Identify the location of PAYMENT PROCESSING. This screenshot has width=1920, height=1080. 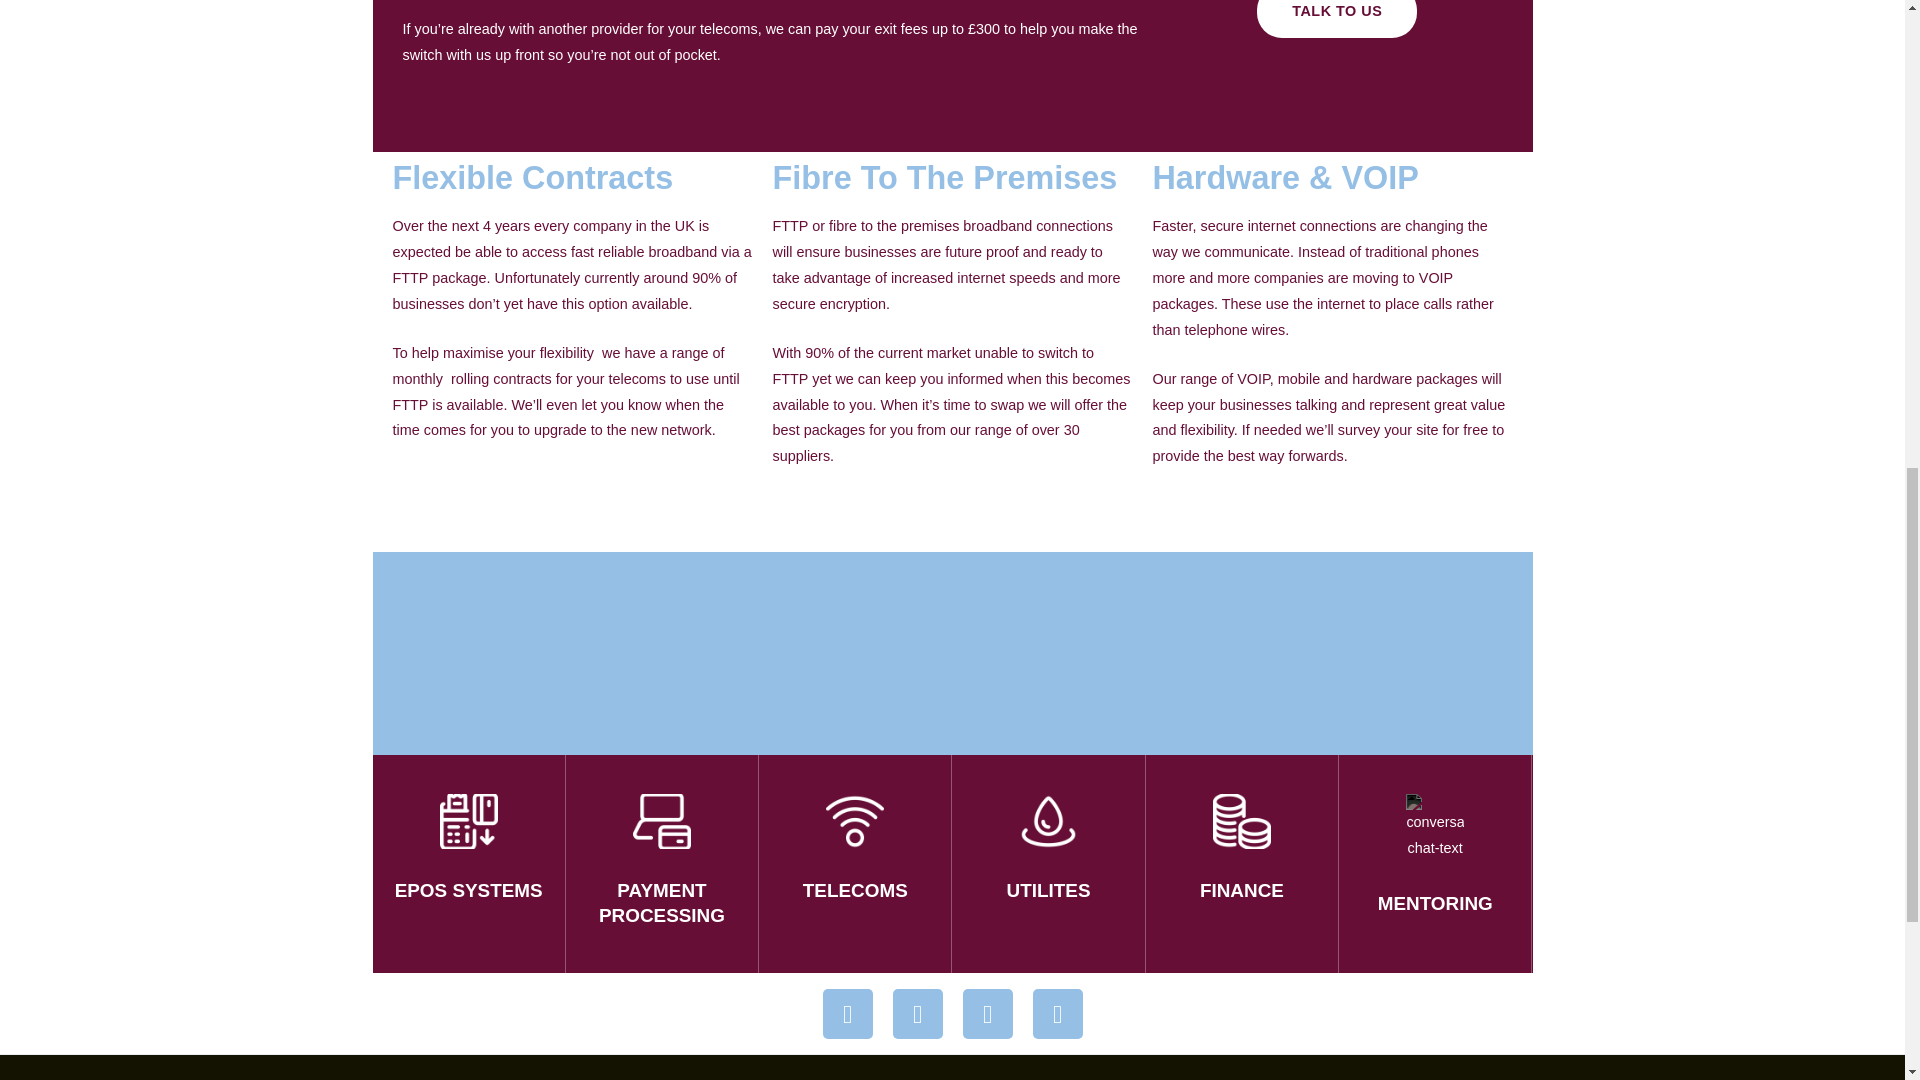
(662, 902).